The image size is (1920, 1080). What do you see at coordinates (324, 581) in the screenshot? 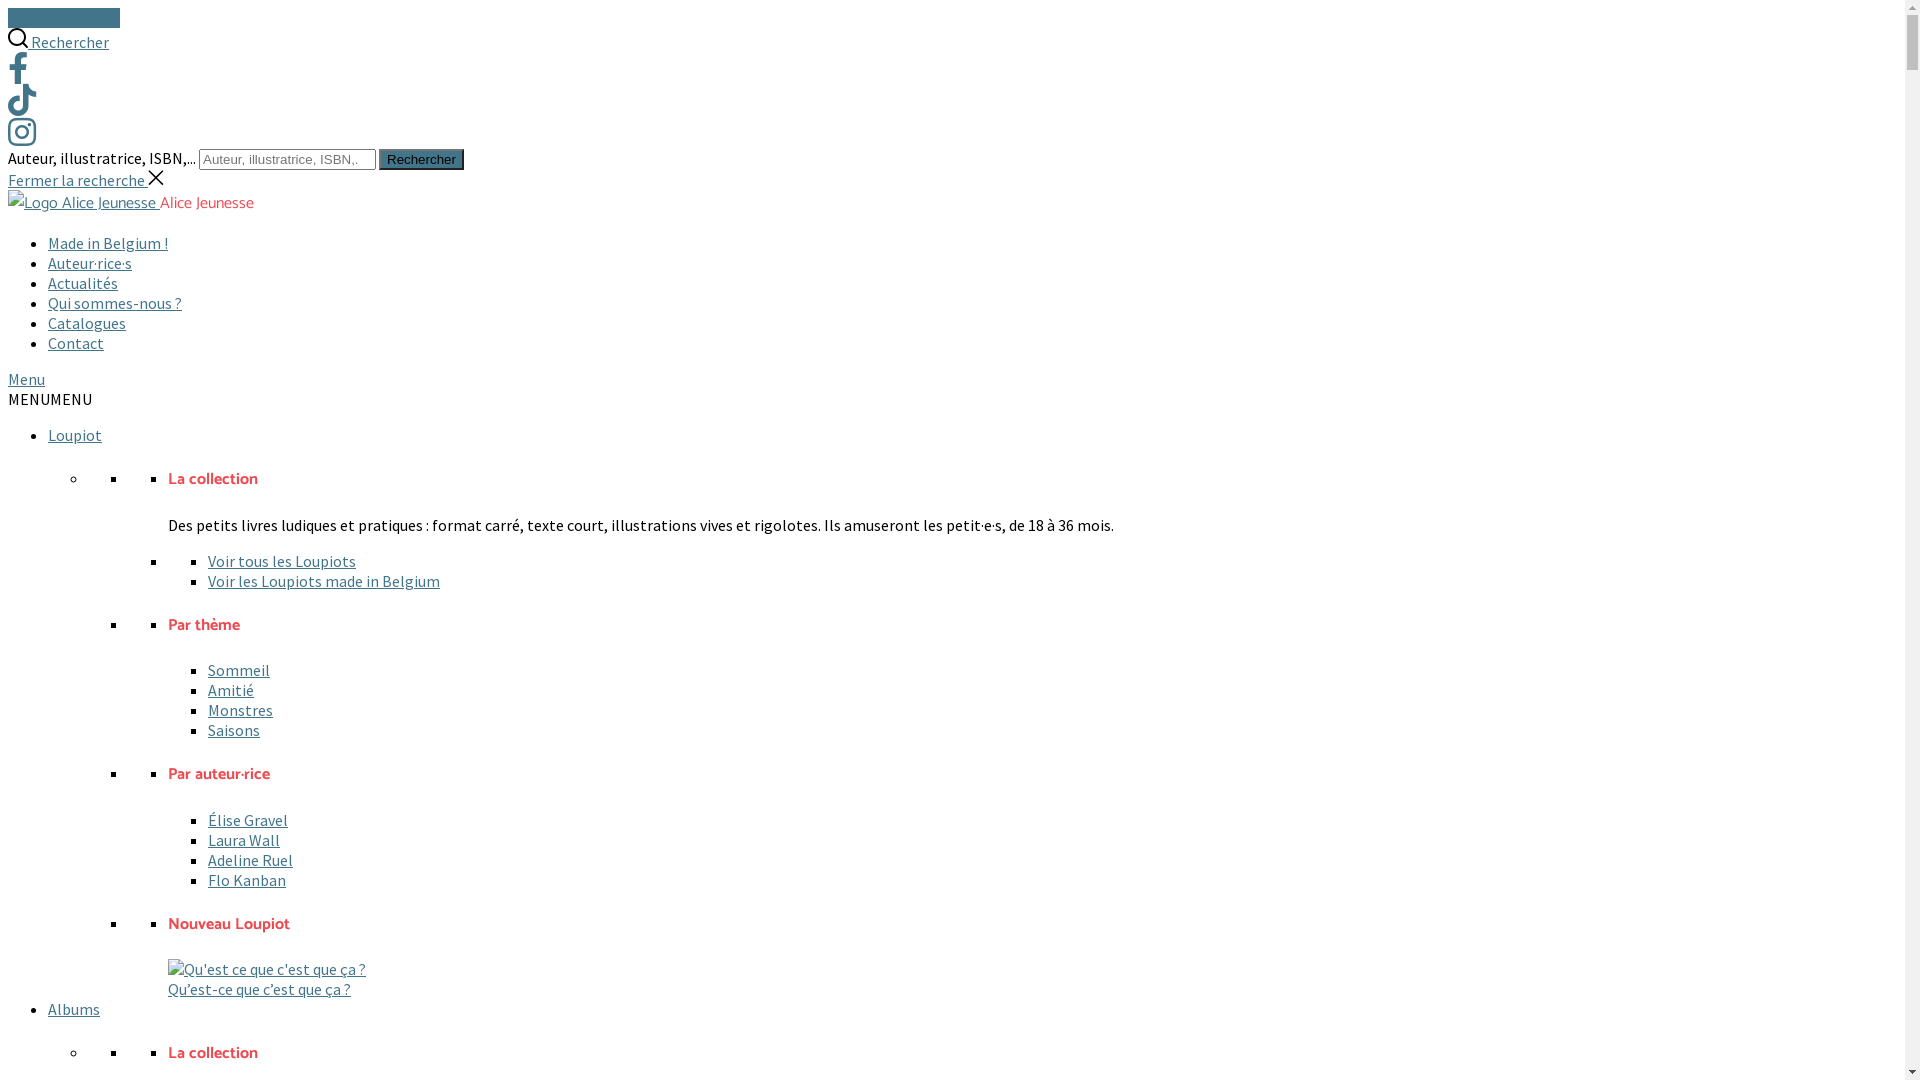
I see `Voir les Loupiots made in Belgium` at bounding box center [324, 581].